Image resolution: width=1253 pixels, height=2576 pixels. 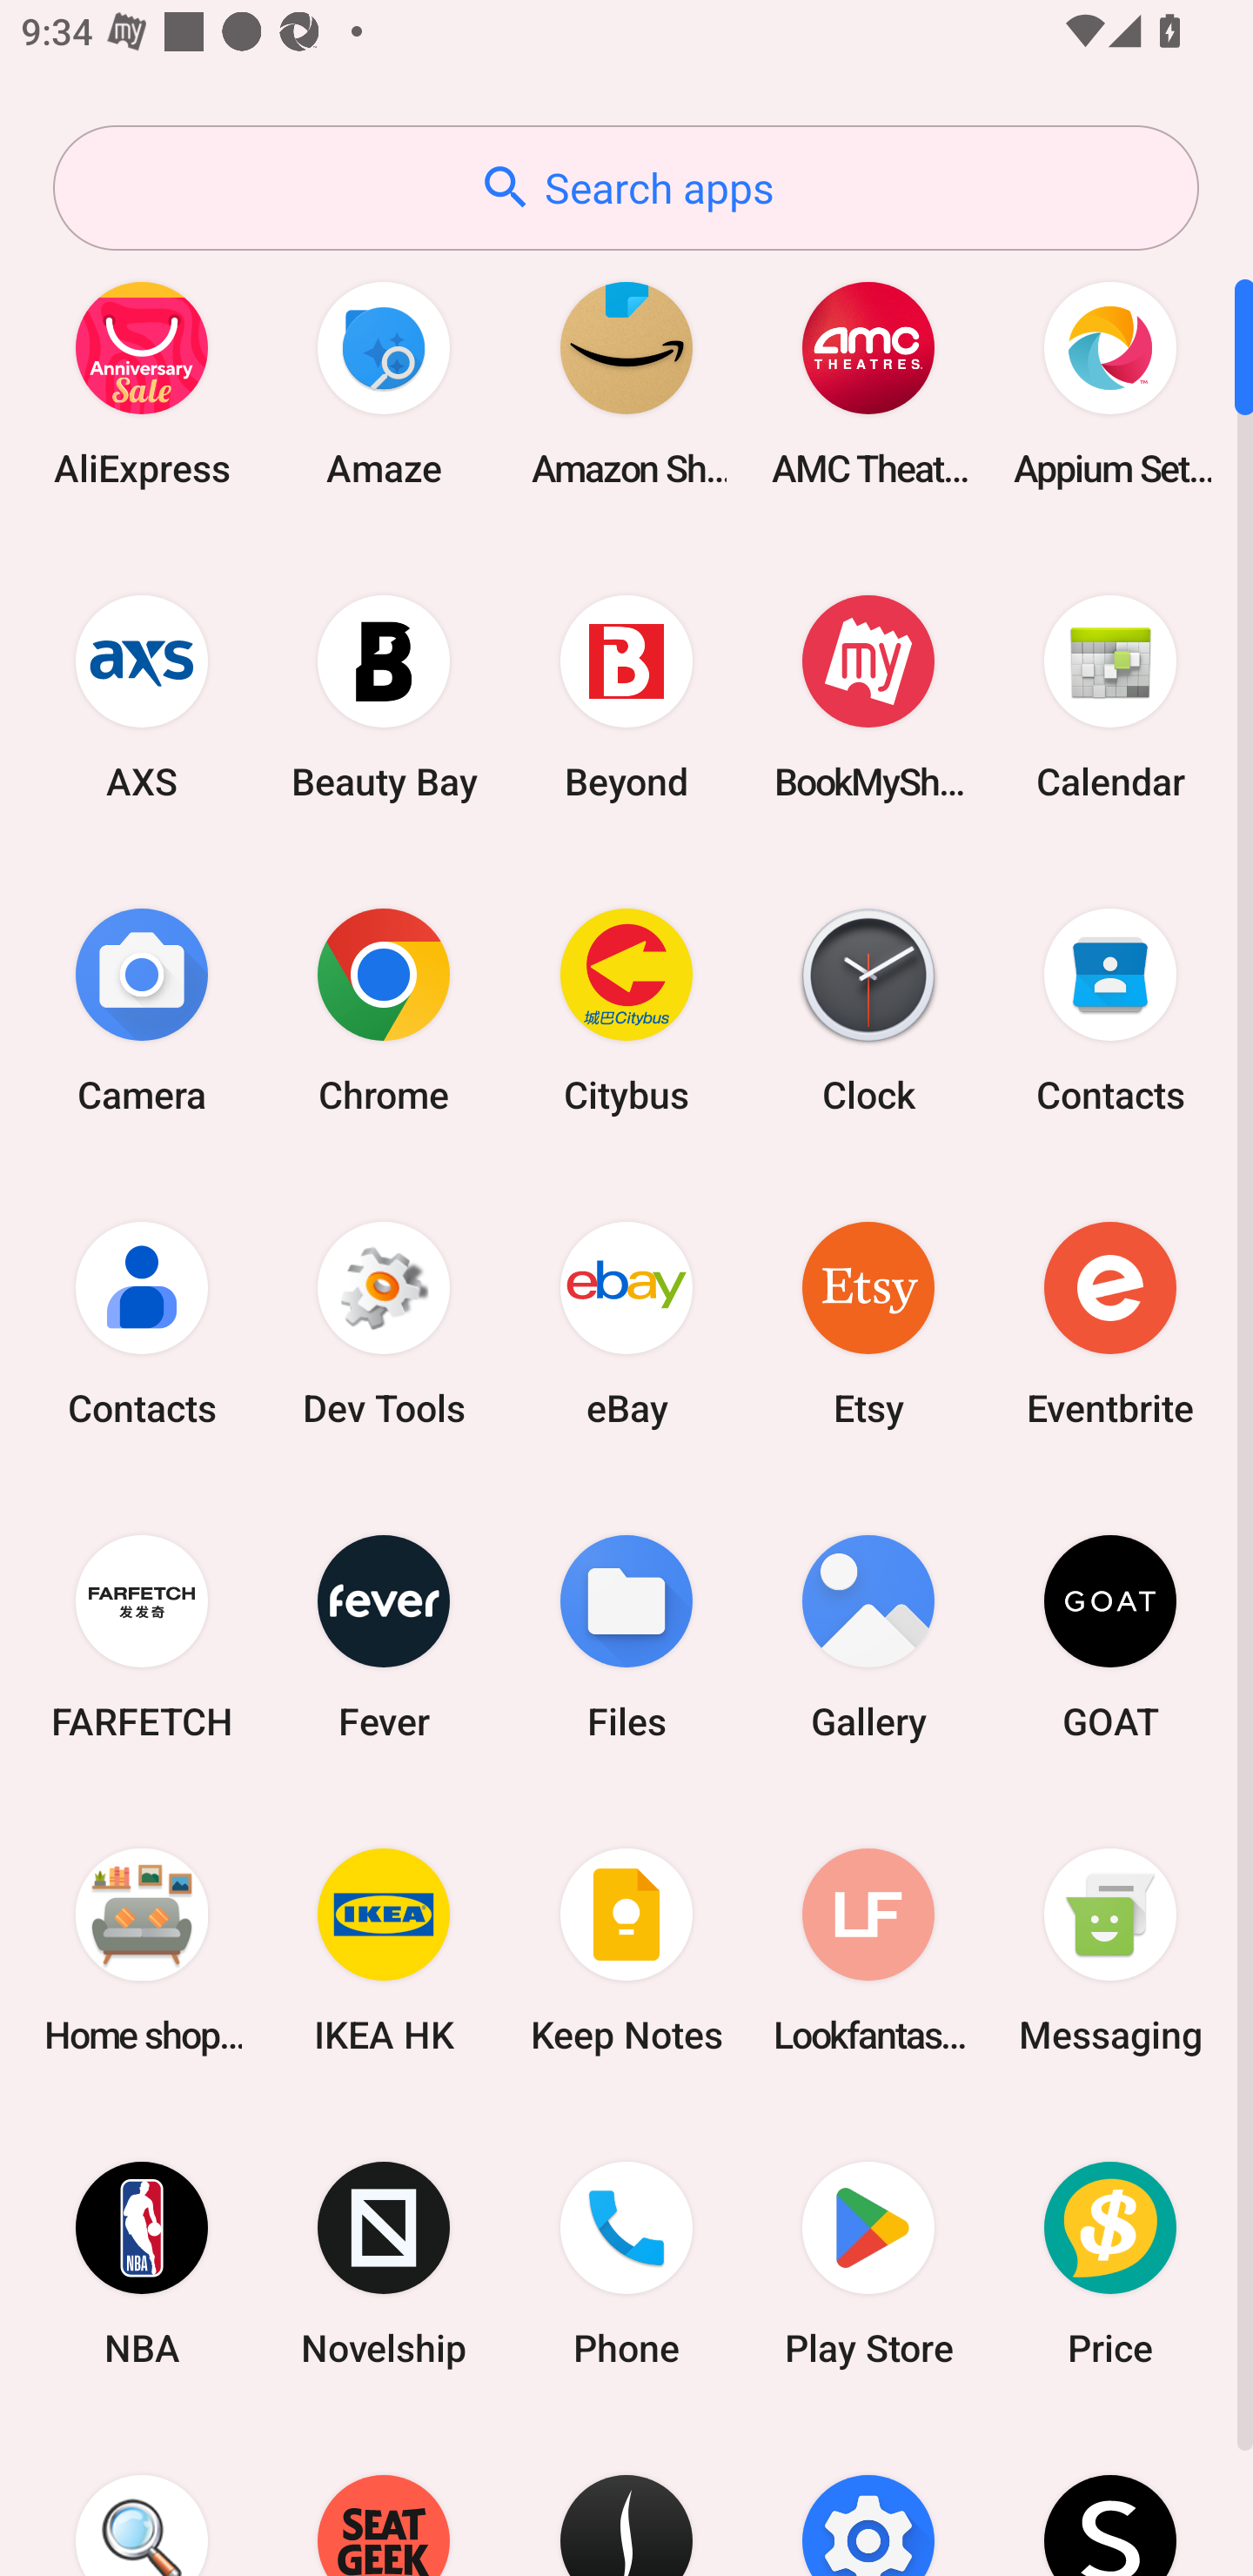 What do you see at coordinates (384, 2264) in the screenshot?
I see `Novelship` at bounding box center [384, 2264].